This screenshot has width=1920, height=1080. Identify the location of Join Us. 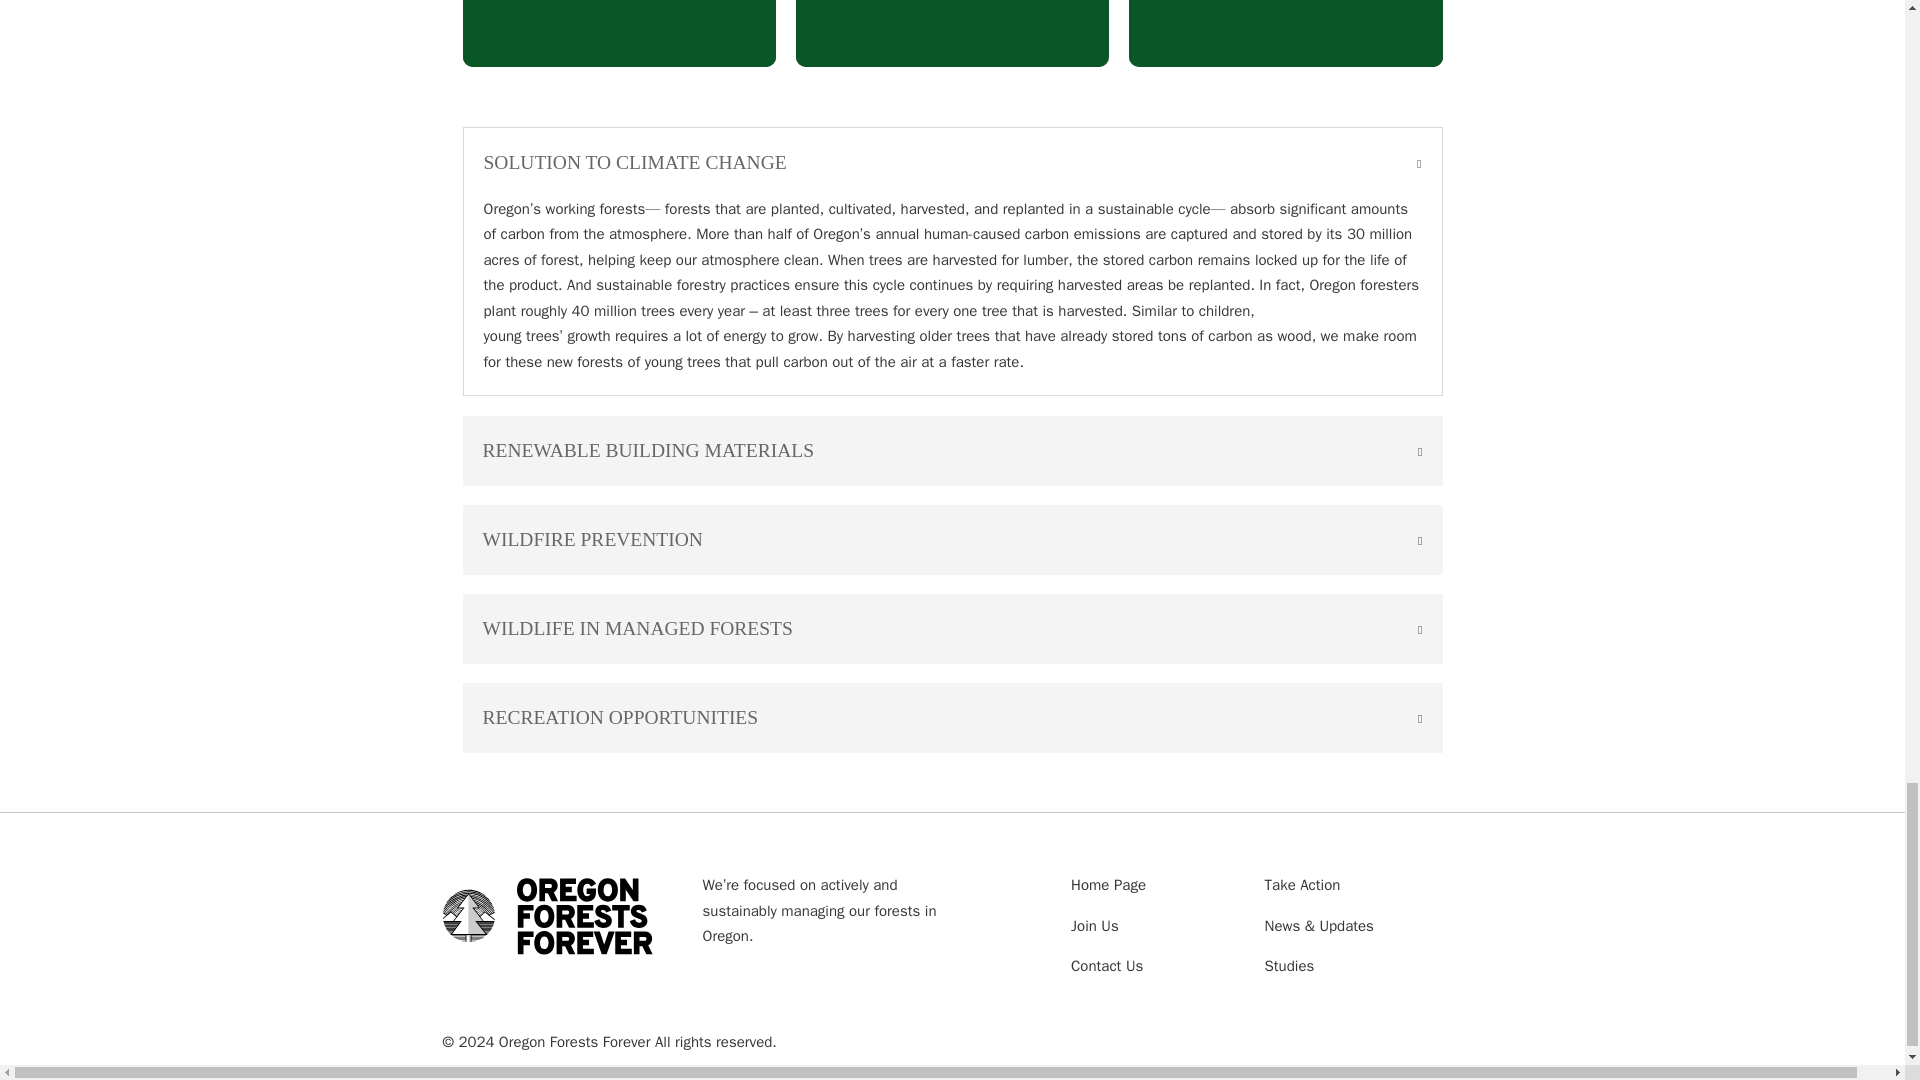
(1108, 926).